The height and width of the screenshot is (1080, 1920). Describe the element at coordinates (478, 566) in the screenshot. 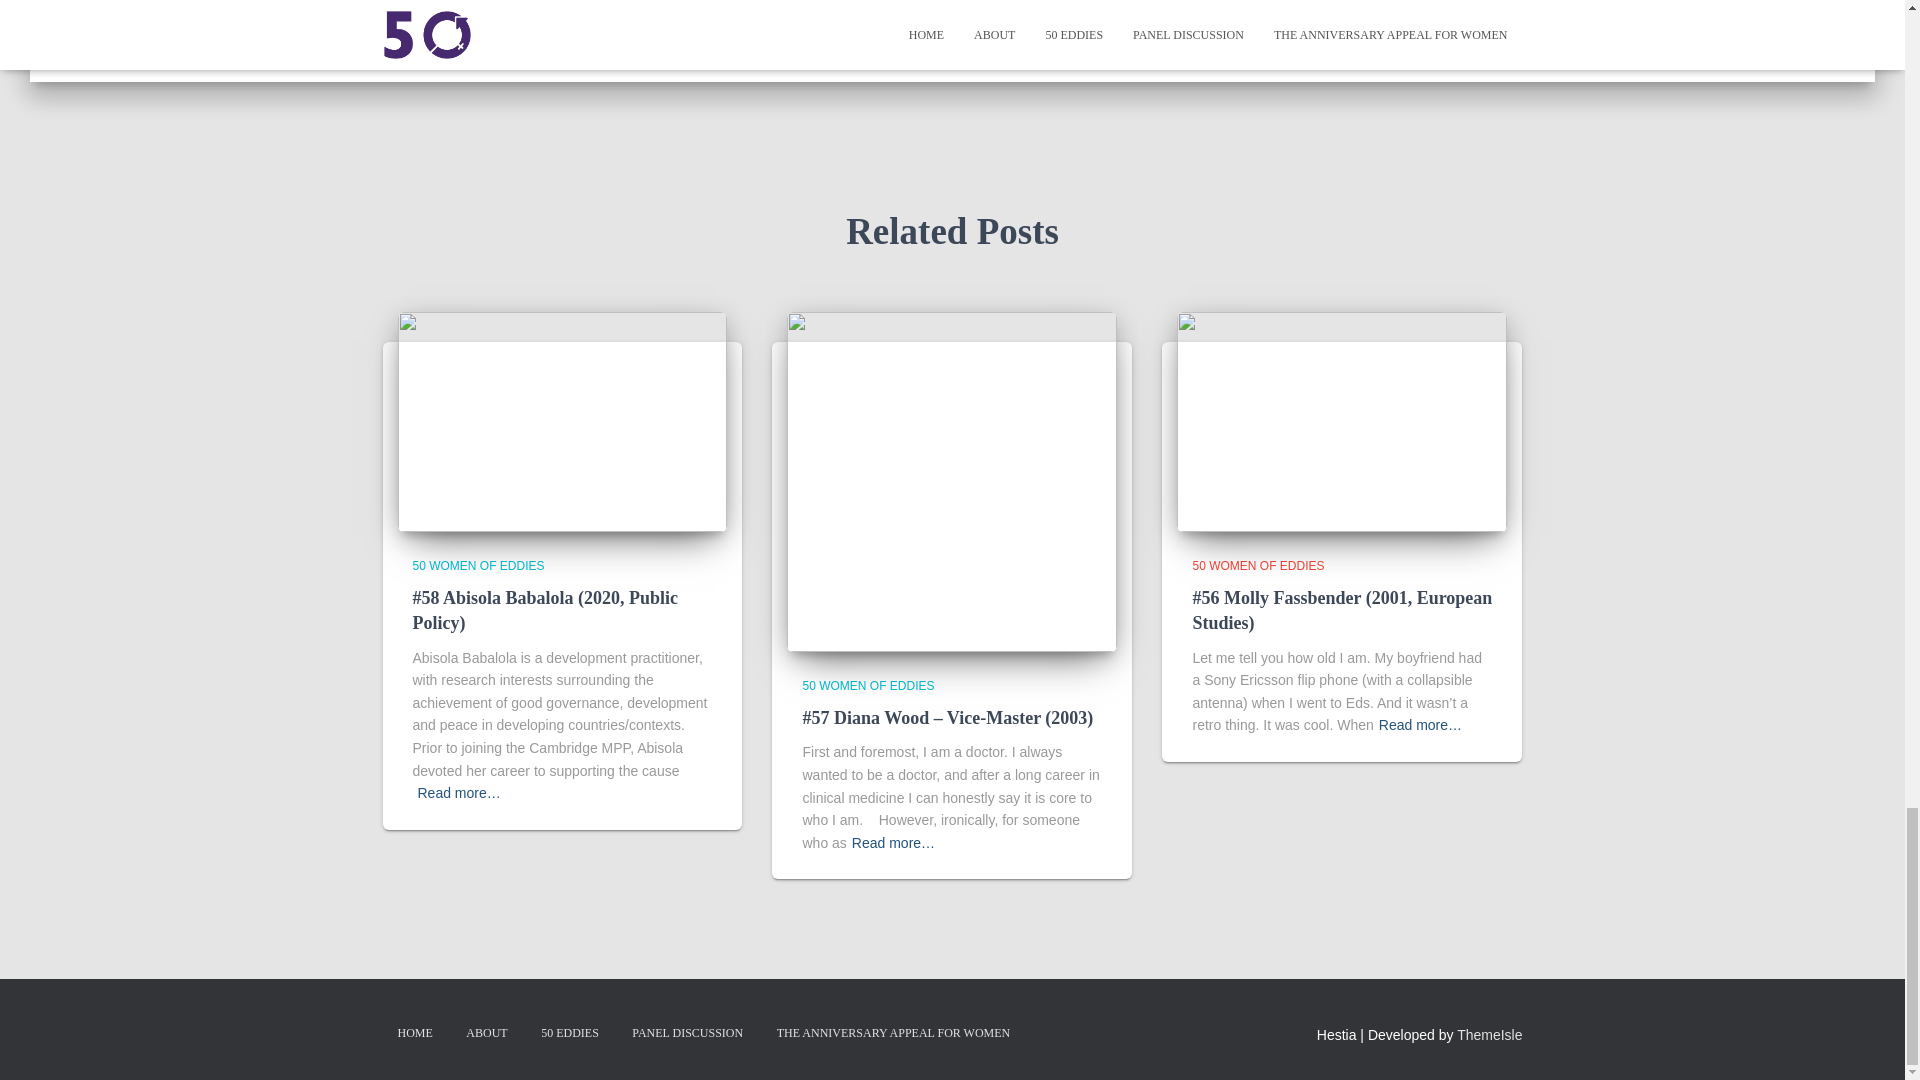

I see `View all posts in 50 Women of Eddies` at that location.